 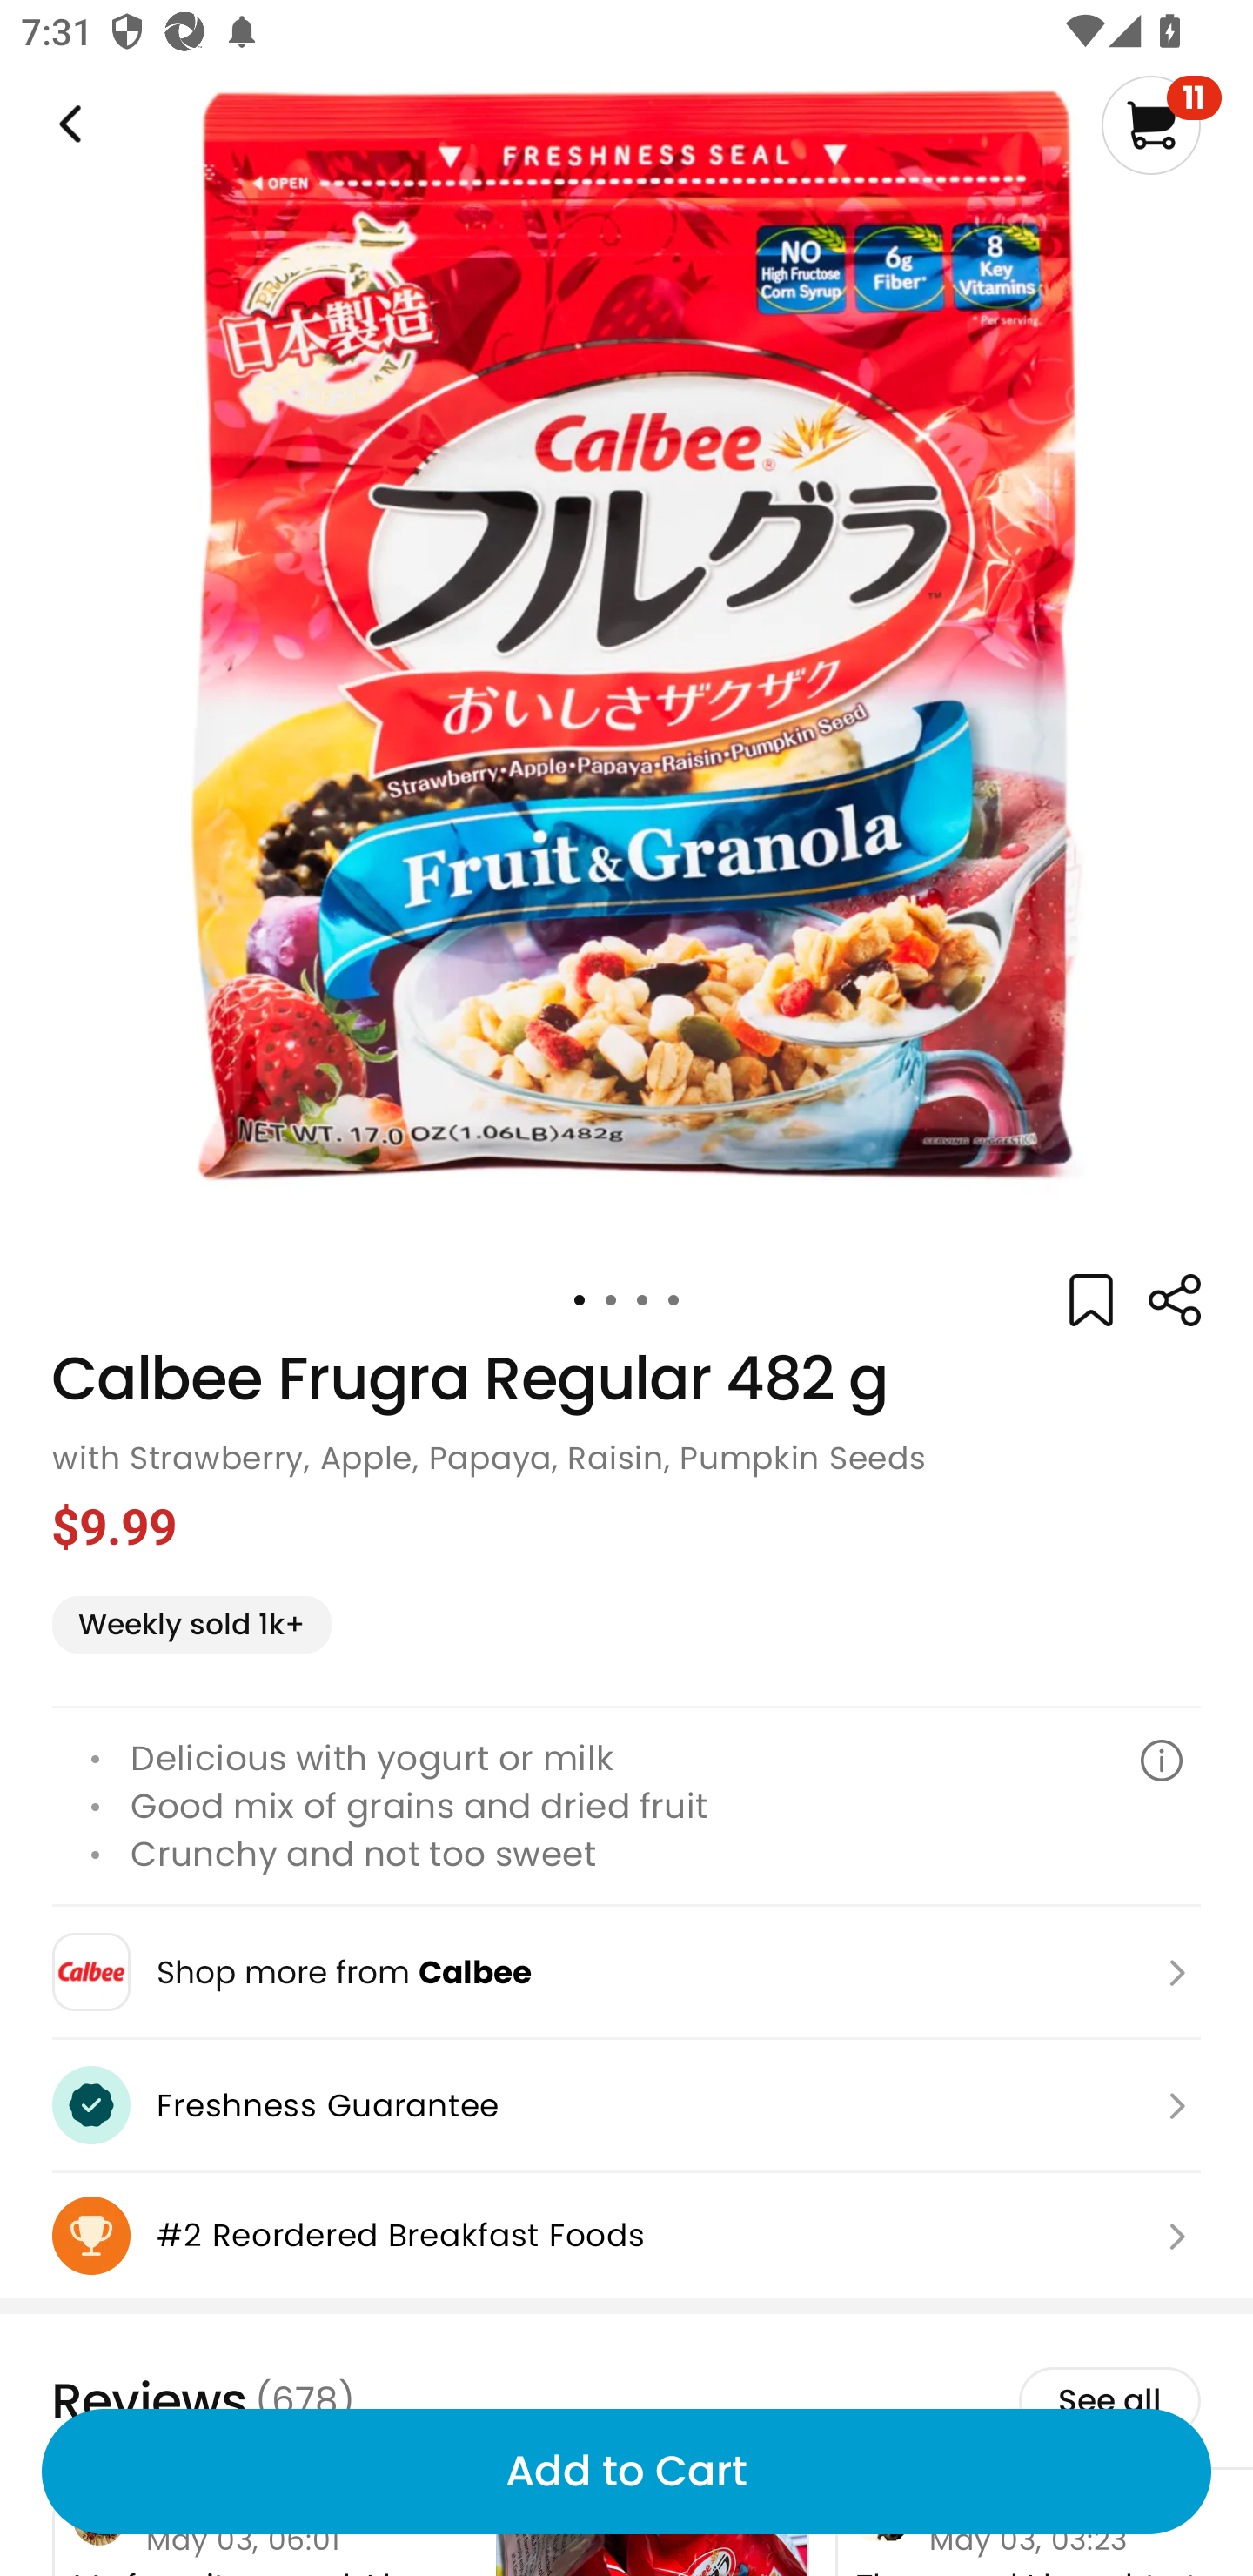 What do you see at coordinates (626, 2472) in the screenshot?
I see `Add to Cart` at bounding box center [626, 2472].